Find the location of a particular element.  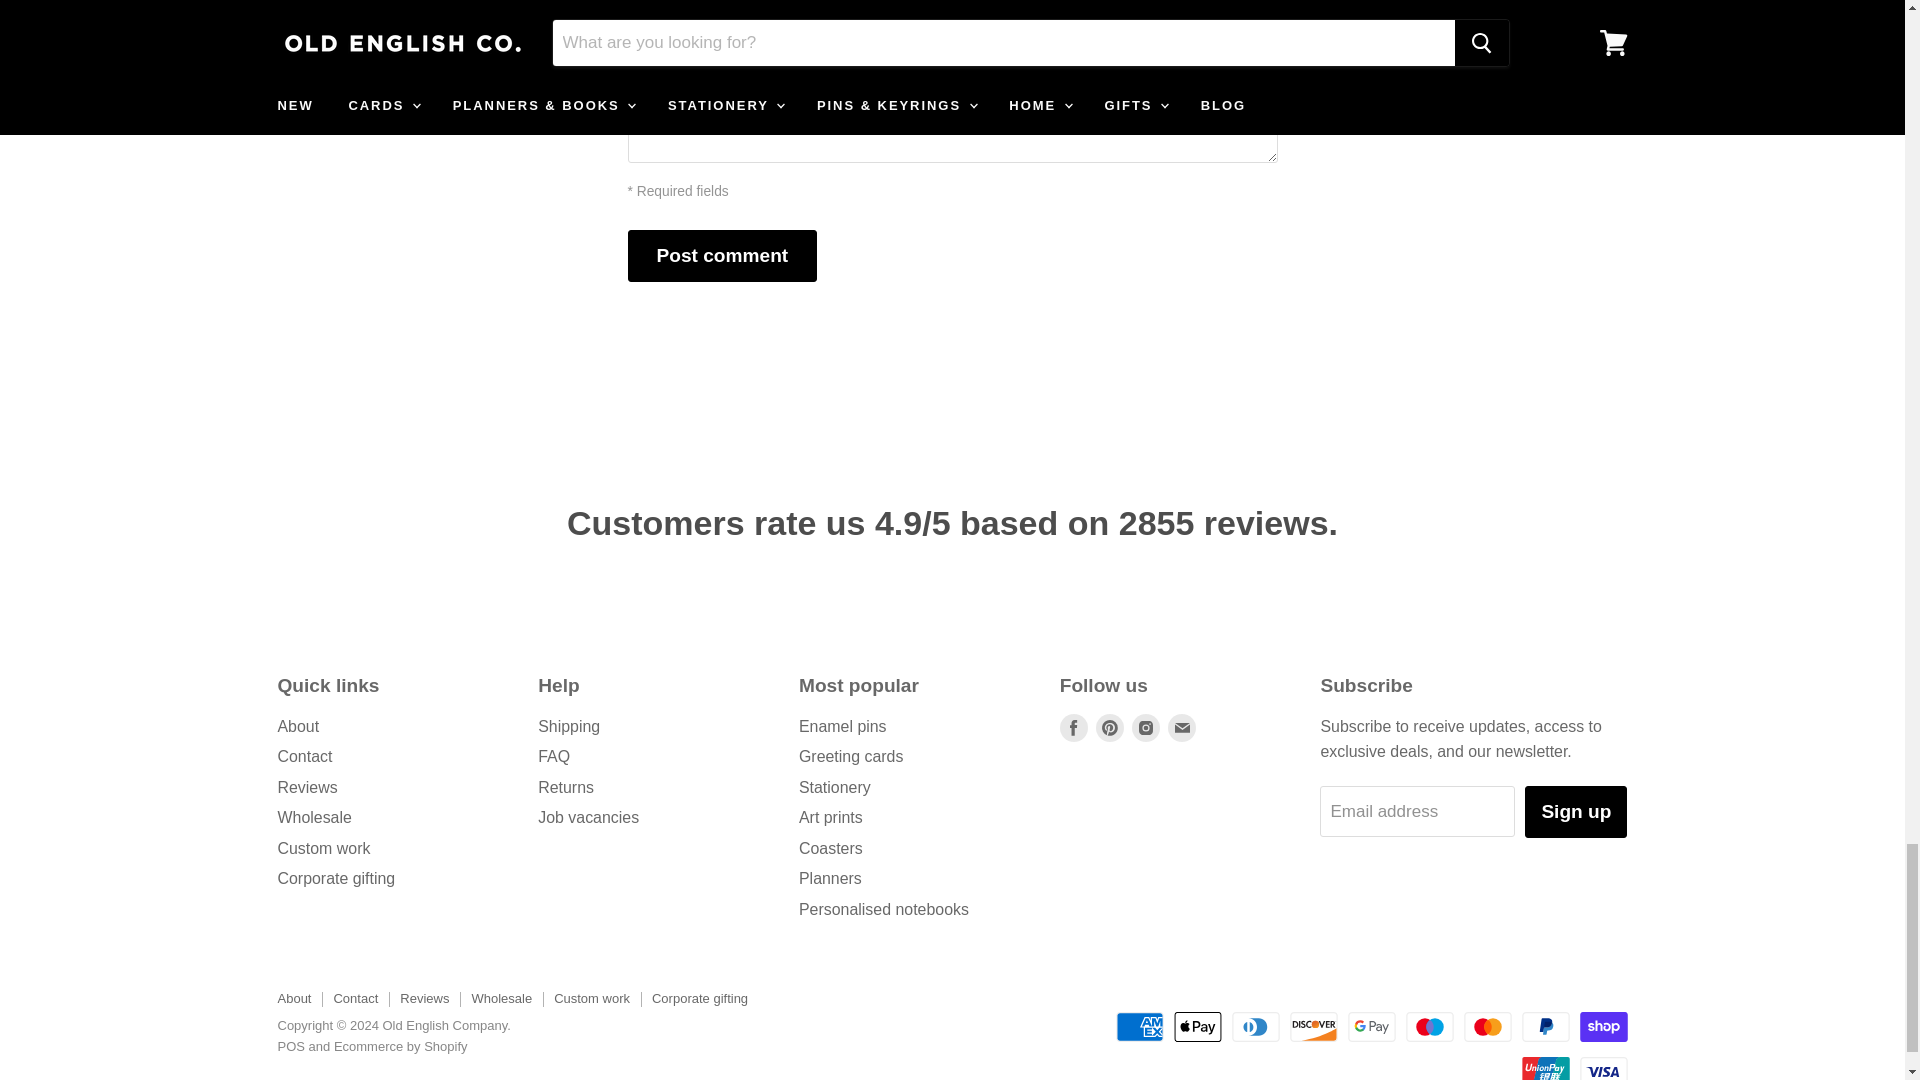

Apple Pay is located at coordinates (1197, 1026).